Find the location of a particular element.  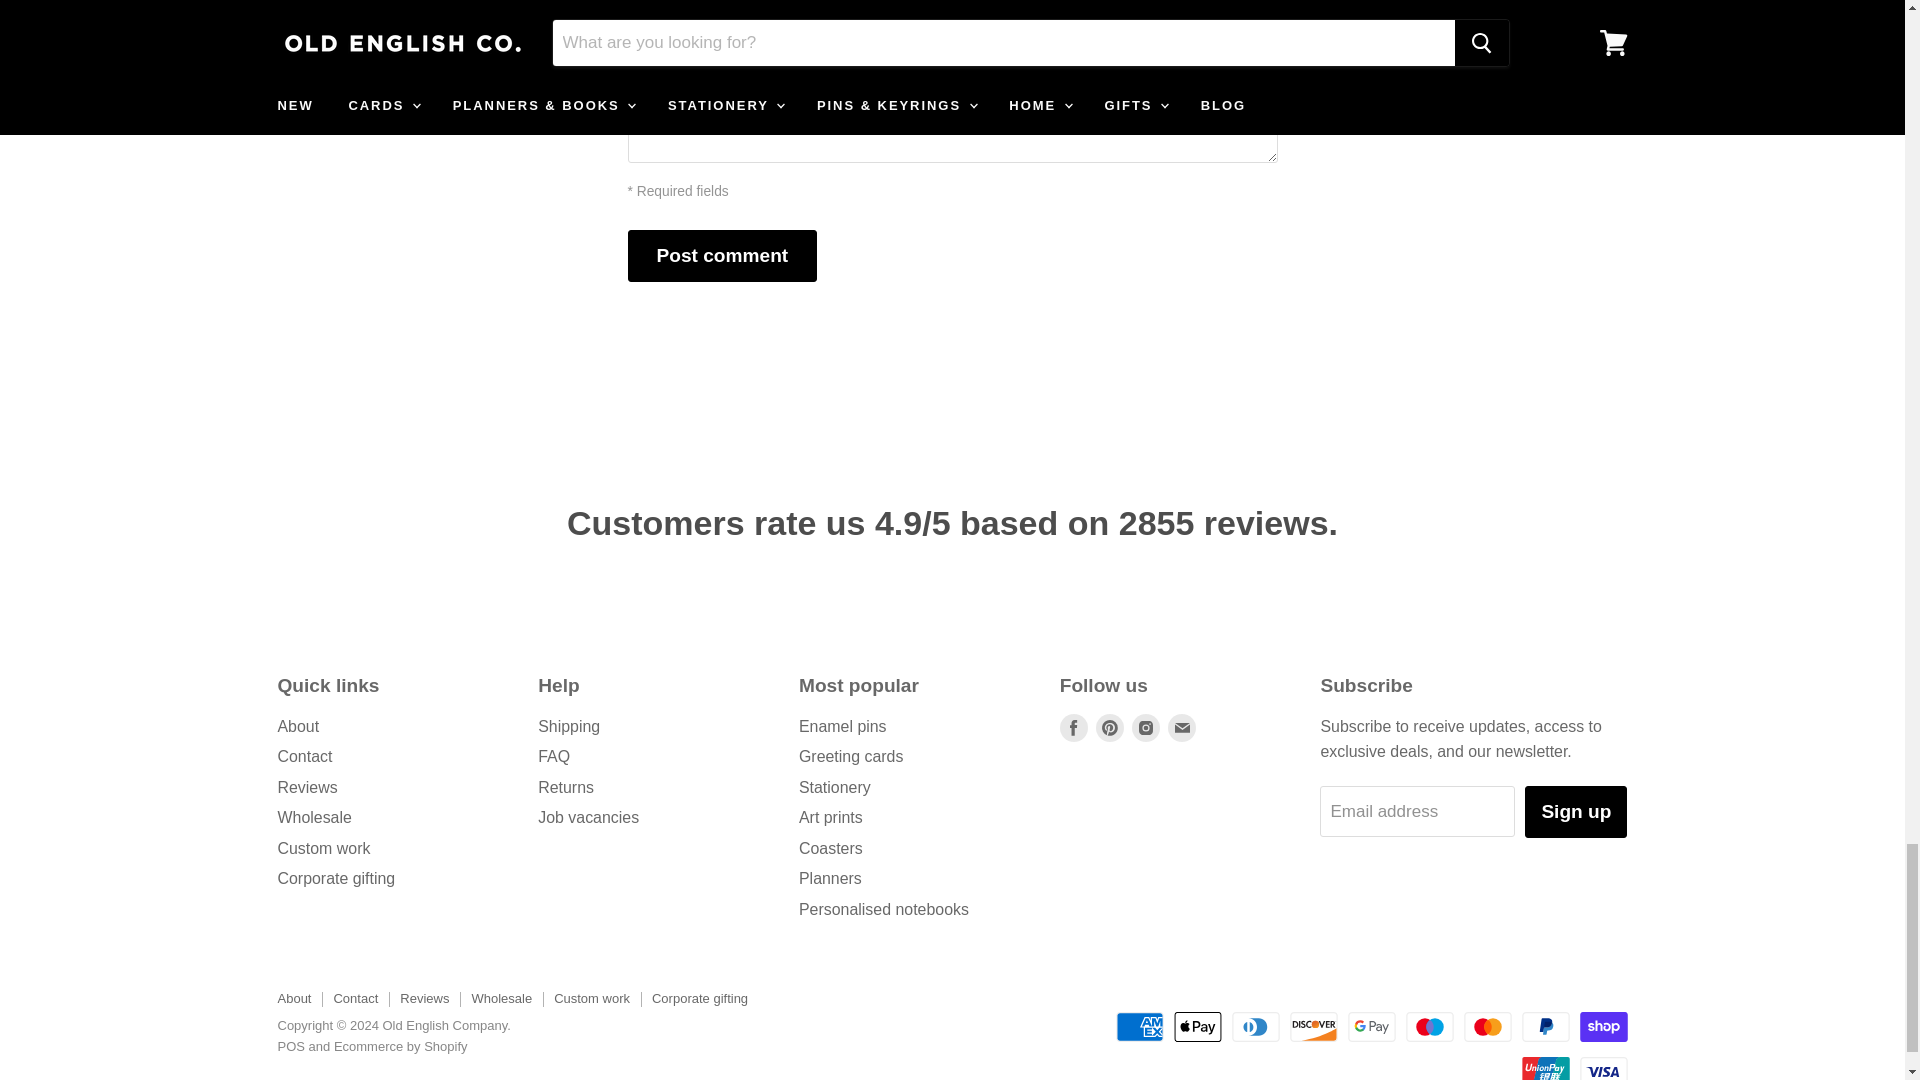

Apple Pay is located at coordinates (1197, 1026).